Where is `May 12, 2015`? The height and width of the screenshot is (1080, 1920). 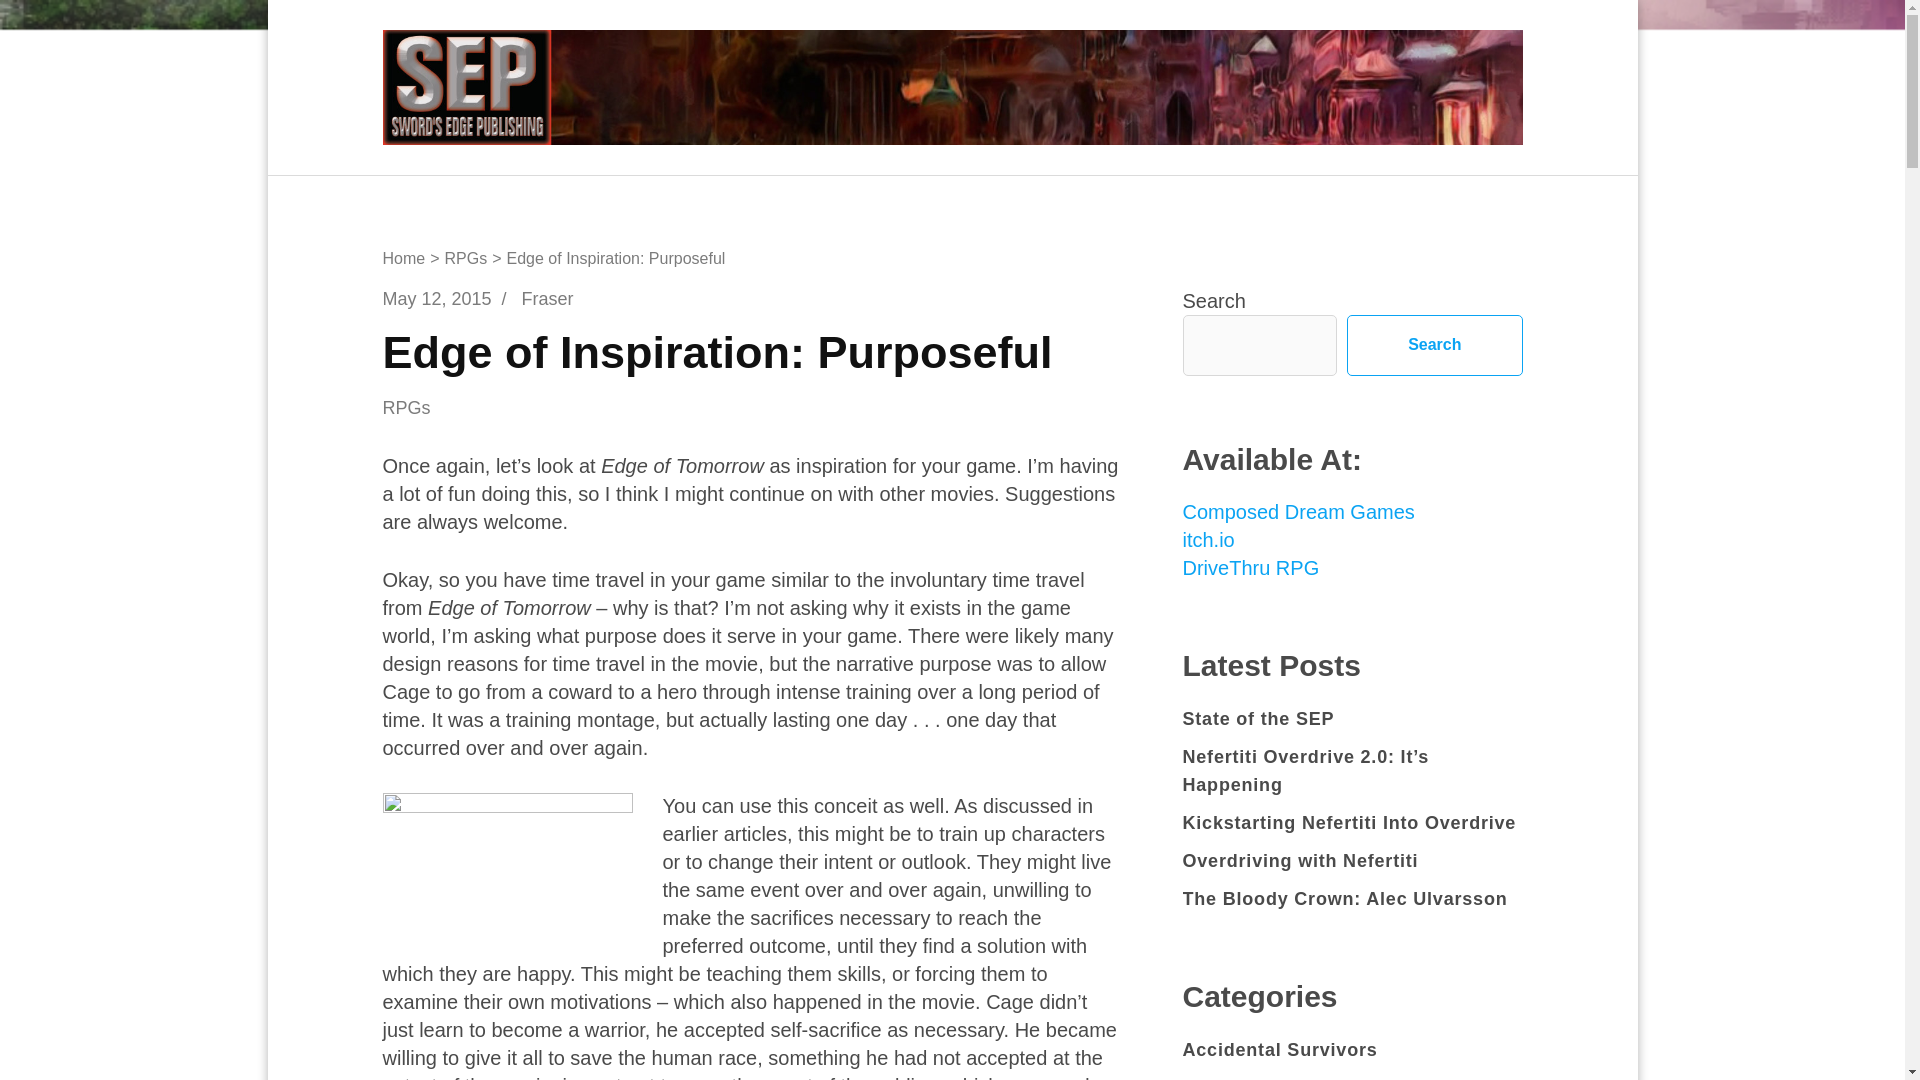
May 12, 2015 is located at coordinates (436, 298).